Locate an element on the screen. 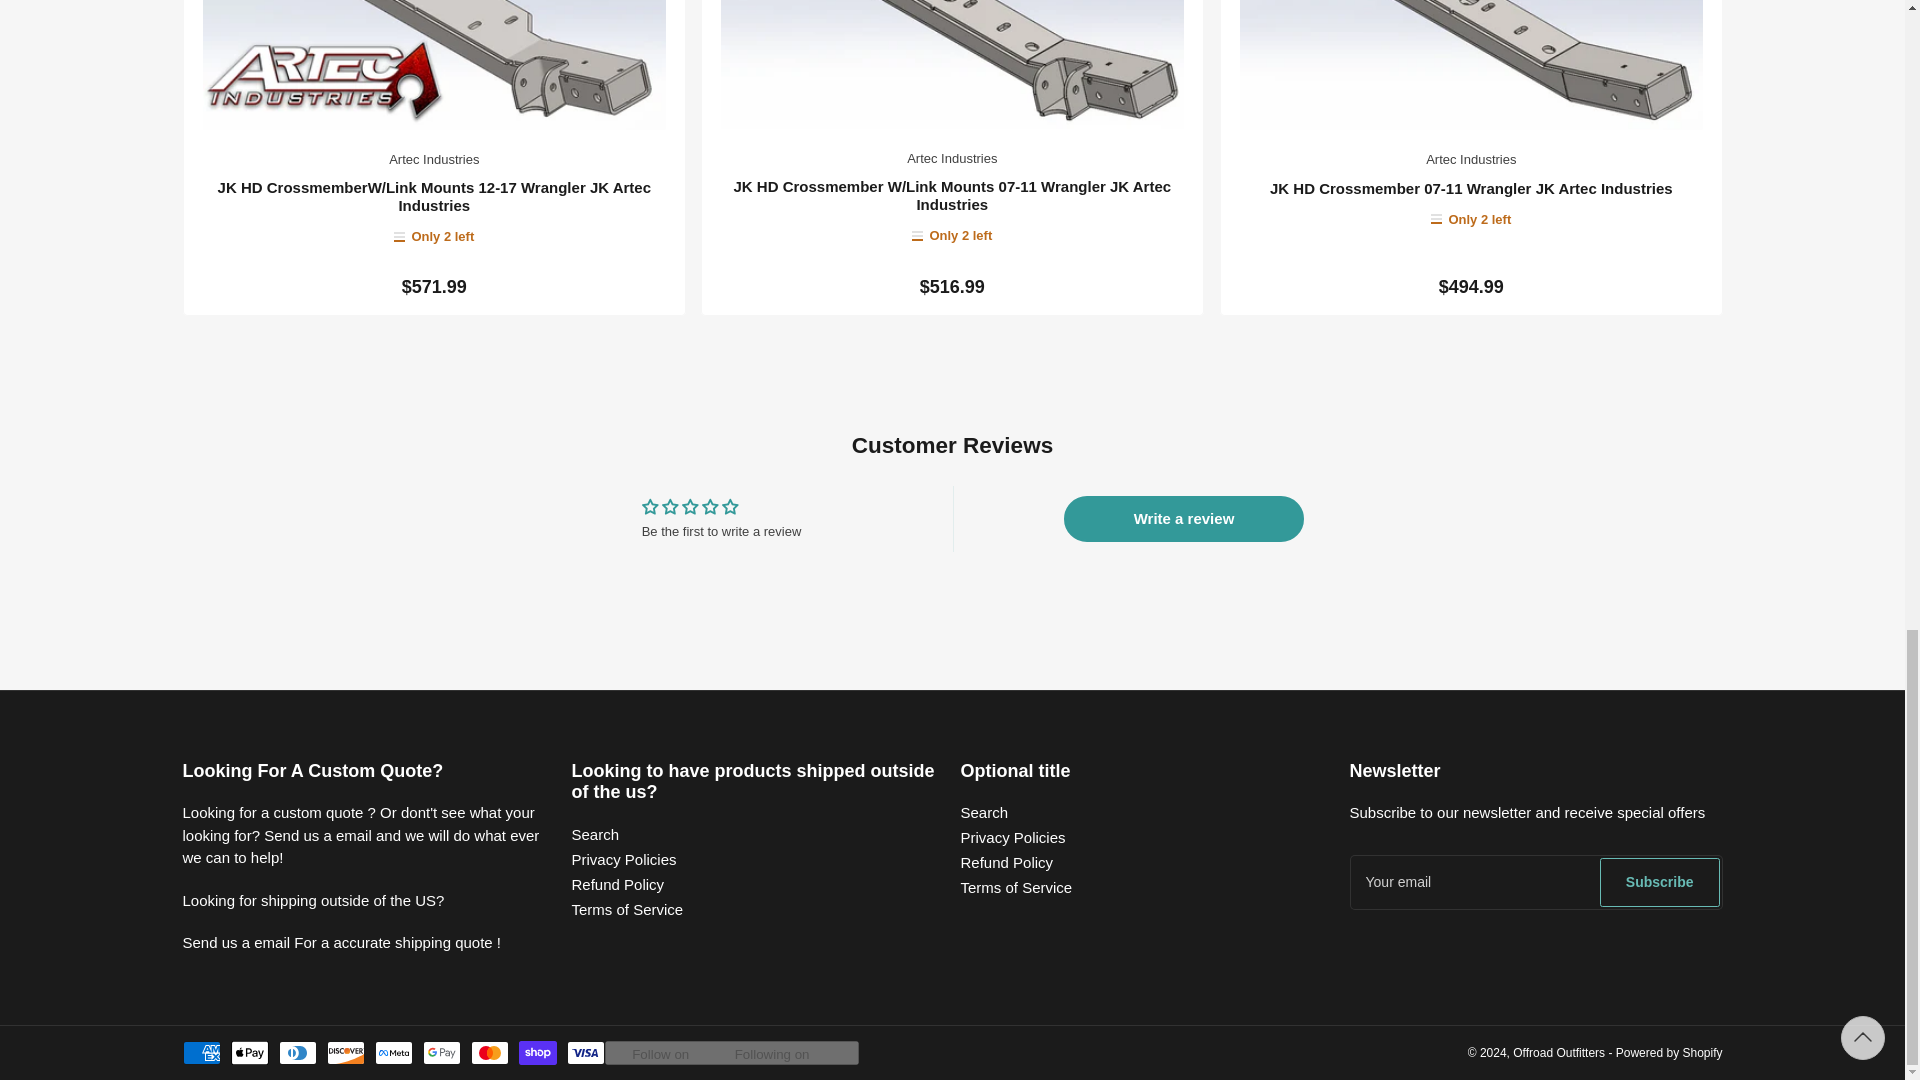 This screenshot has height=1080, width=1920. Artec Industries is located at coordinates (434, 160).